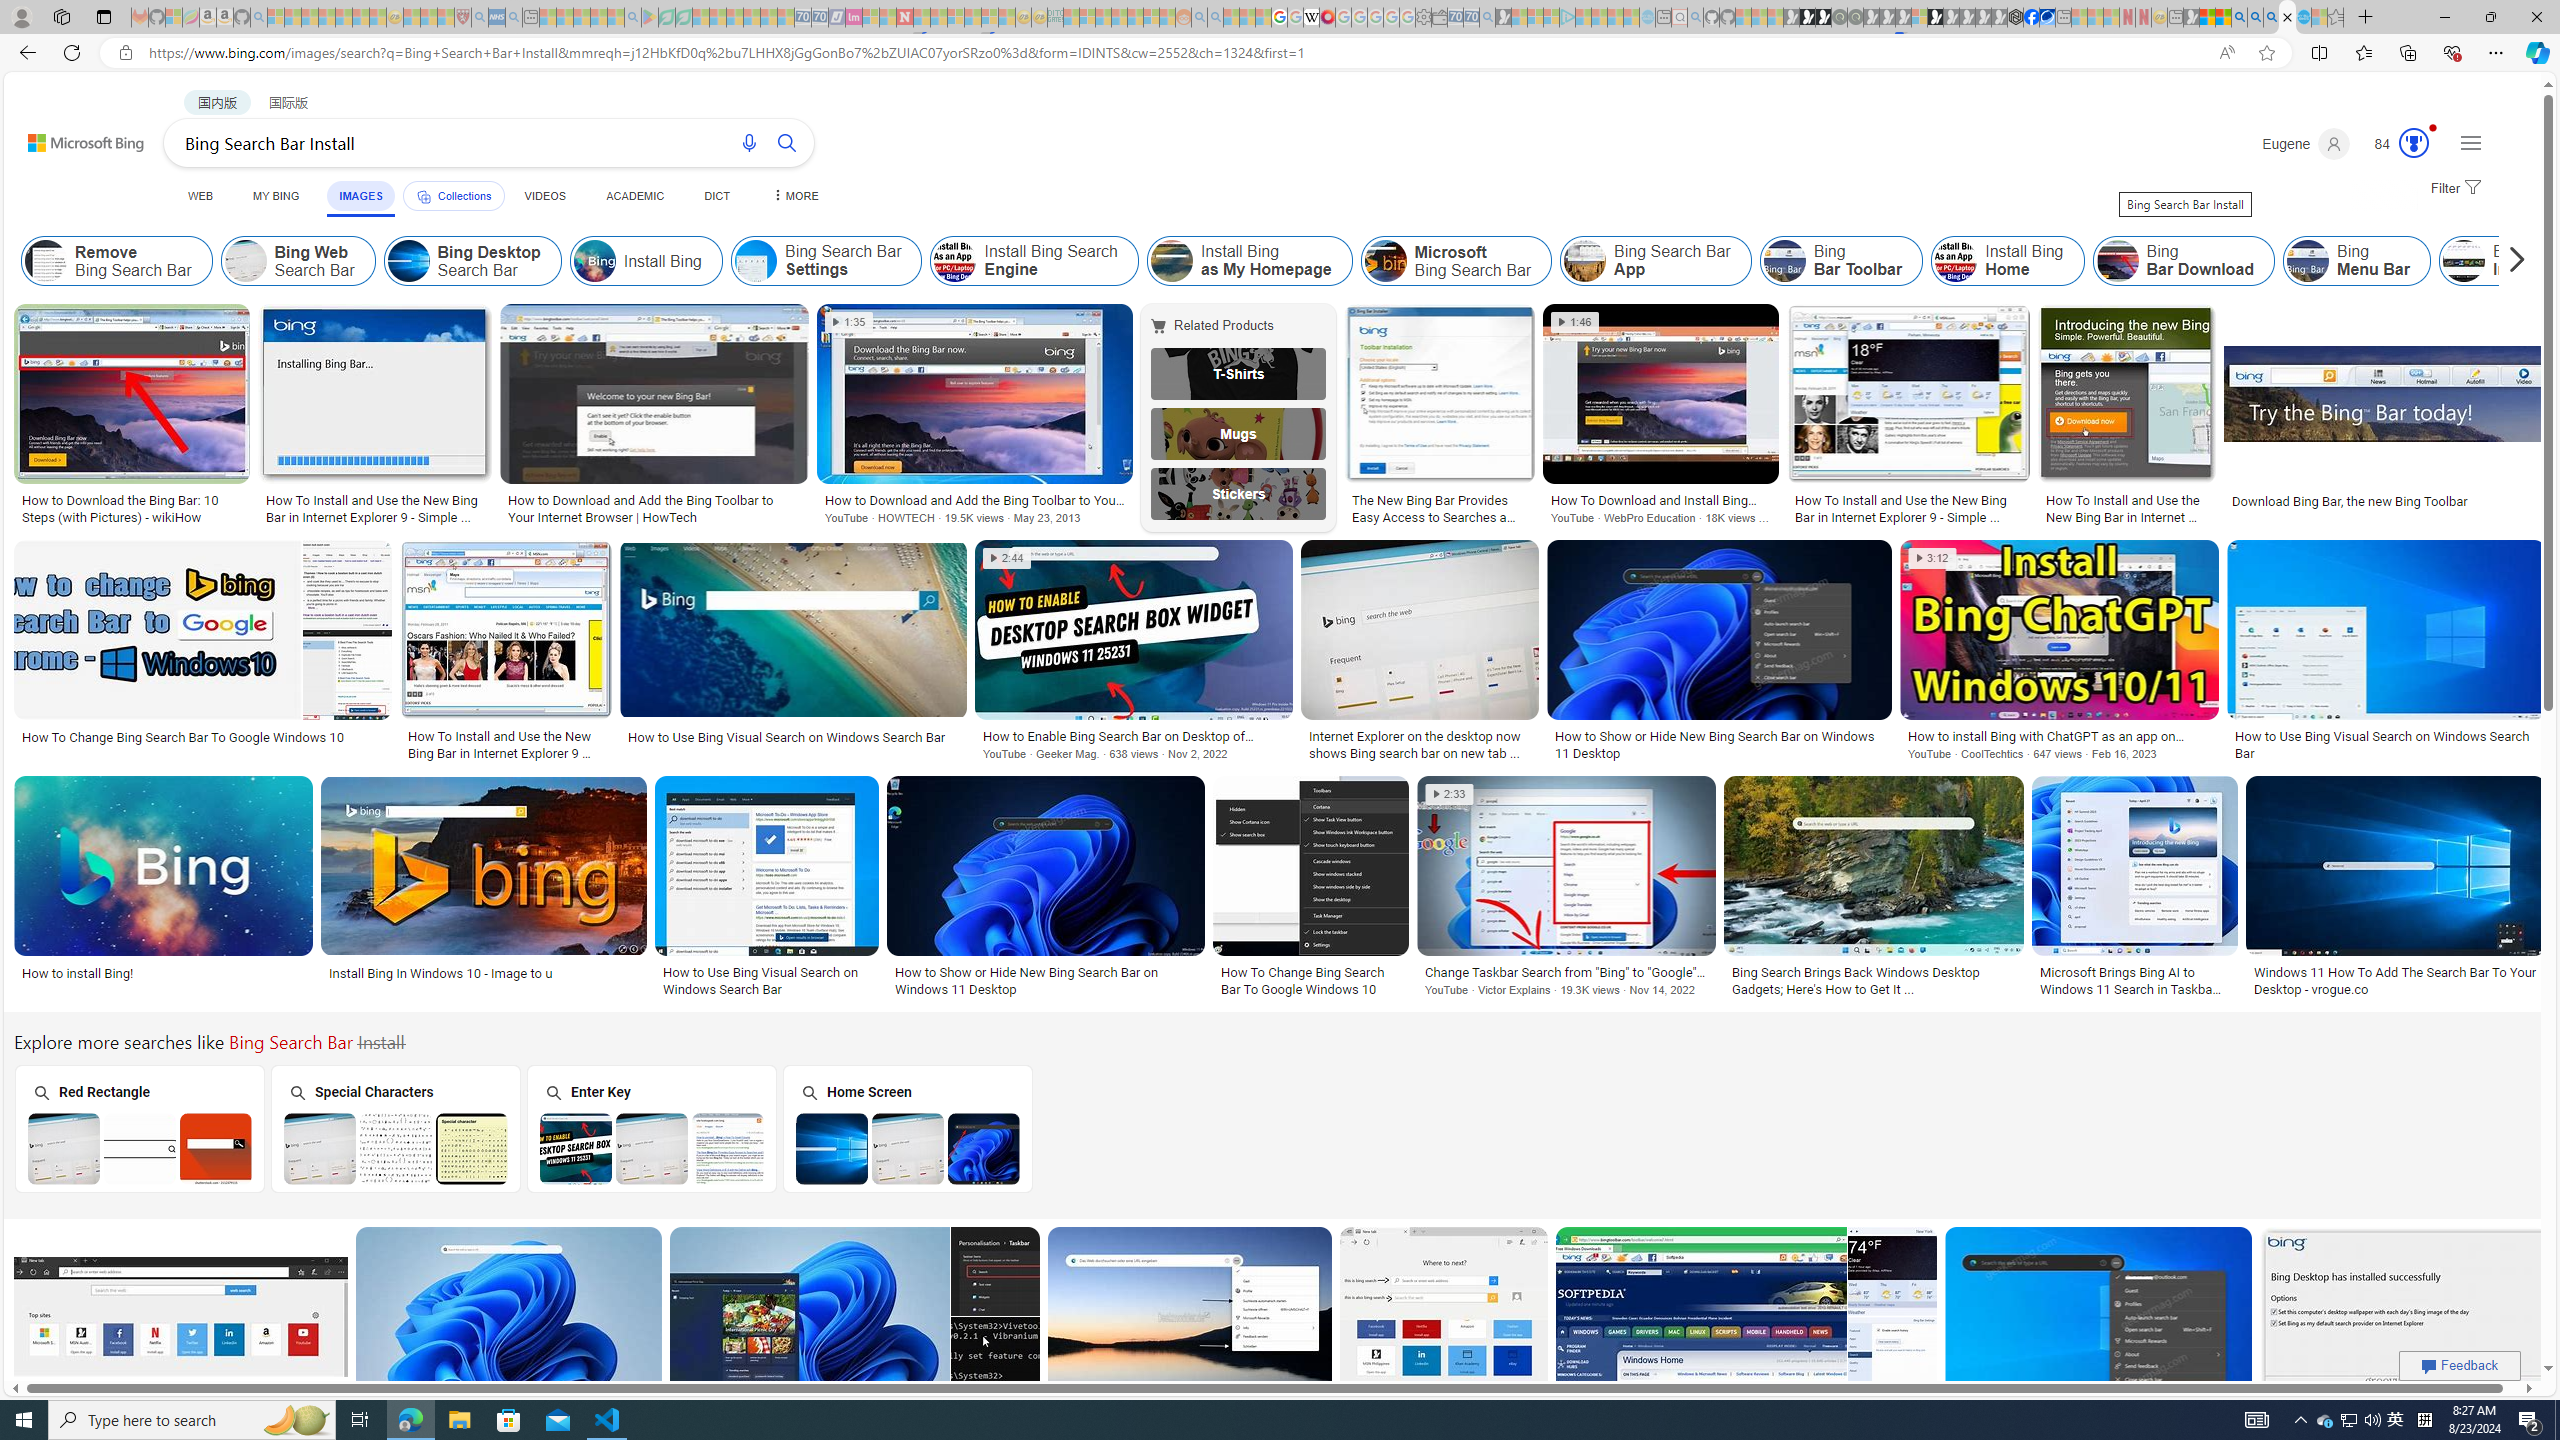 Image resolution: width=2560 pixels, height=1440 pixels. I want to click on AutomationID: serp_medal_svg, so click(2414, 142).